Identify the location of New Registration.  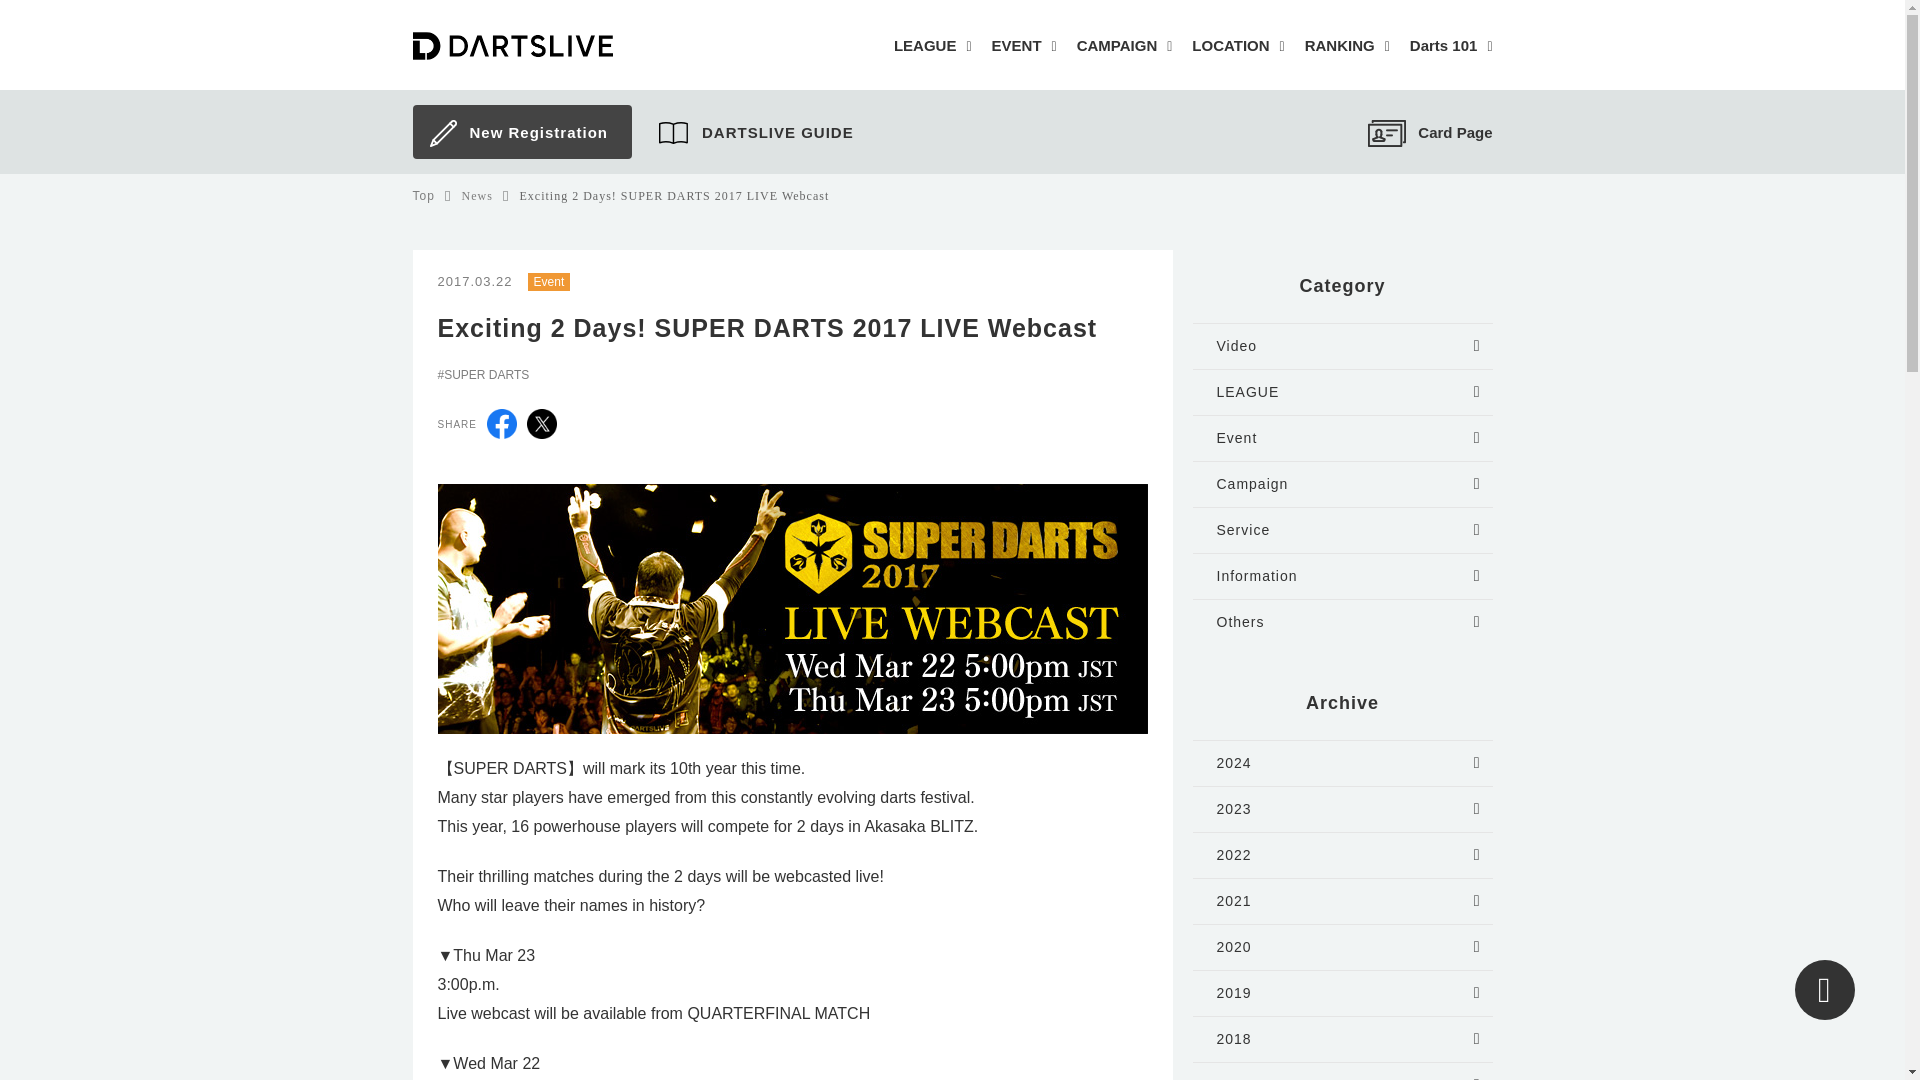
(519, 132).